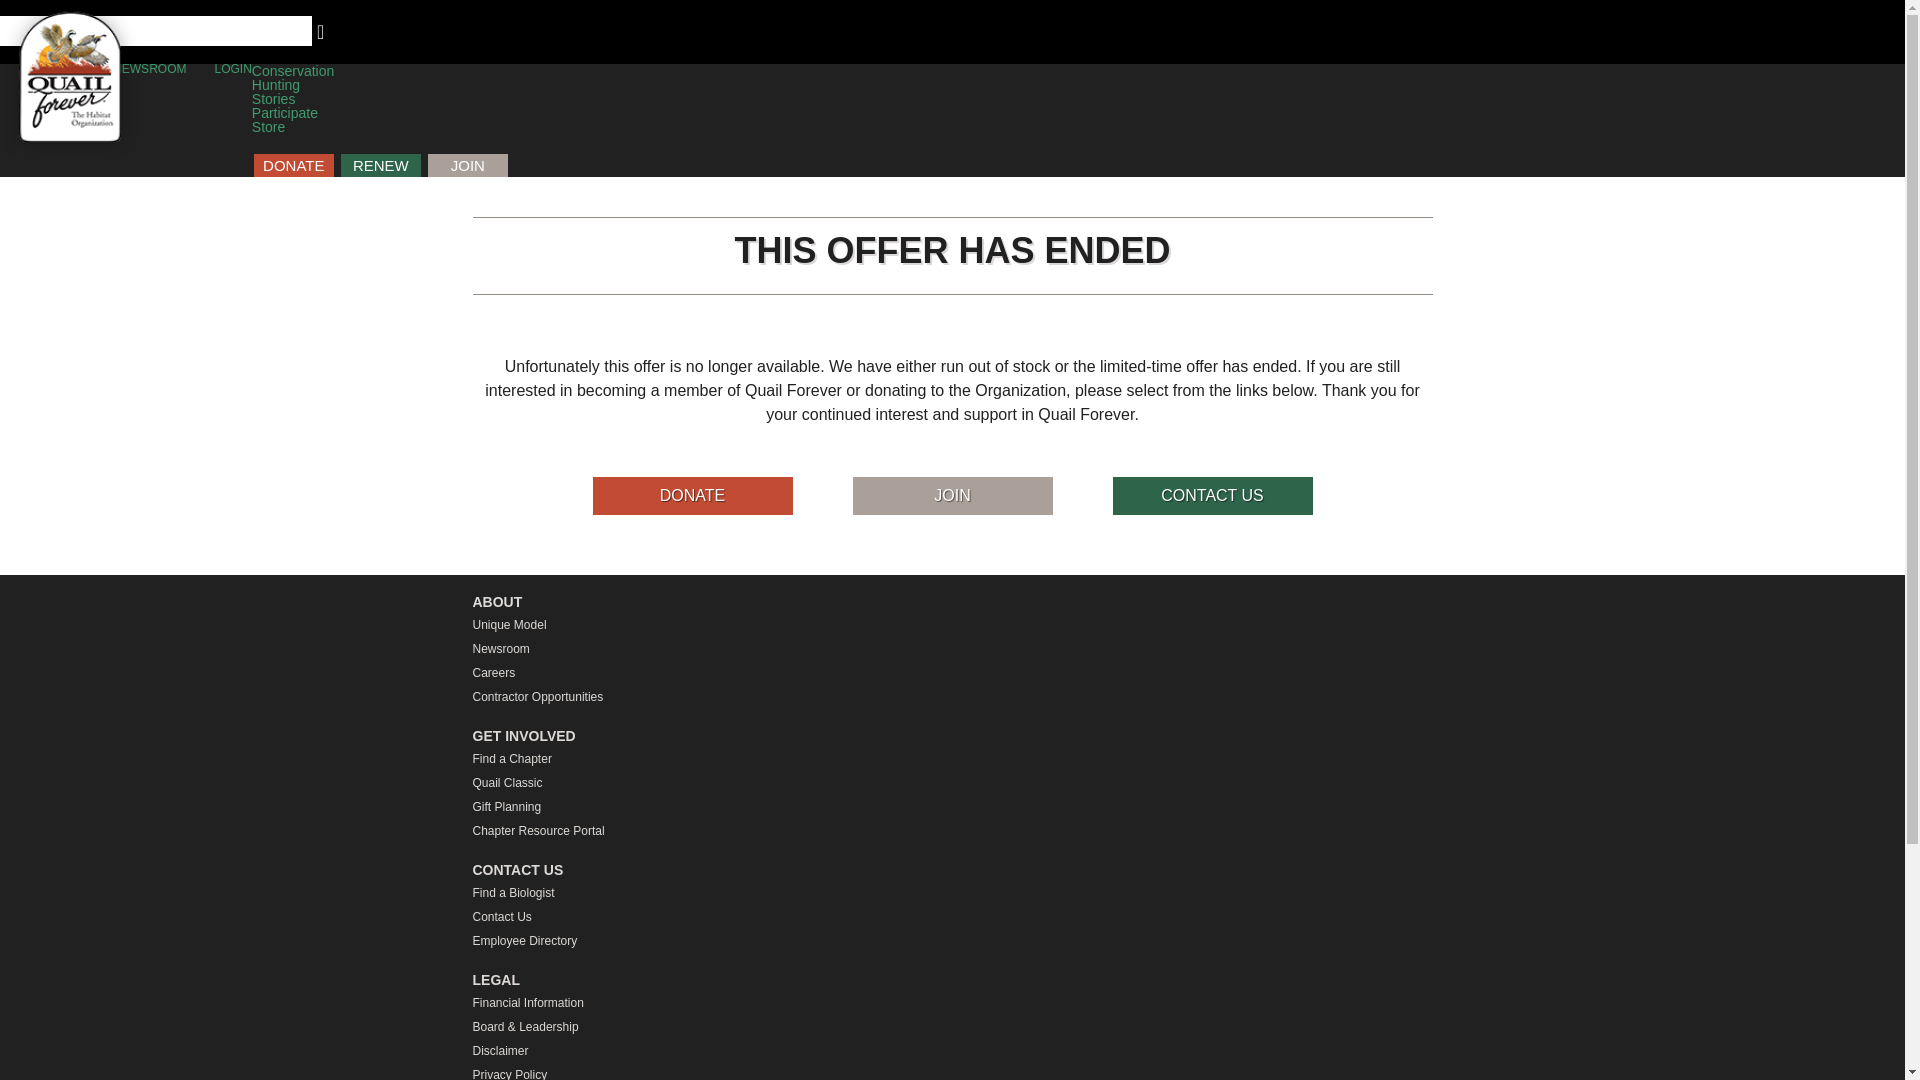  What do you see at coordinates (468, 166) in the screenshot?
I see `JOIN` at bounding box center [468, 166].